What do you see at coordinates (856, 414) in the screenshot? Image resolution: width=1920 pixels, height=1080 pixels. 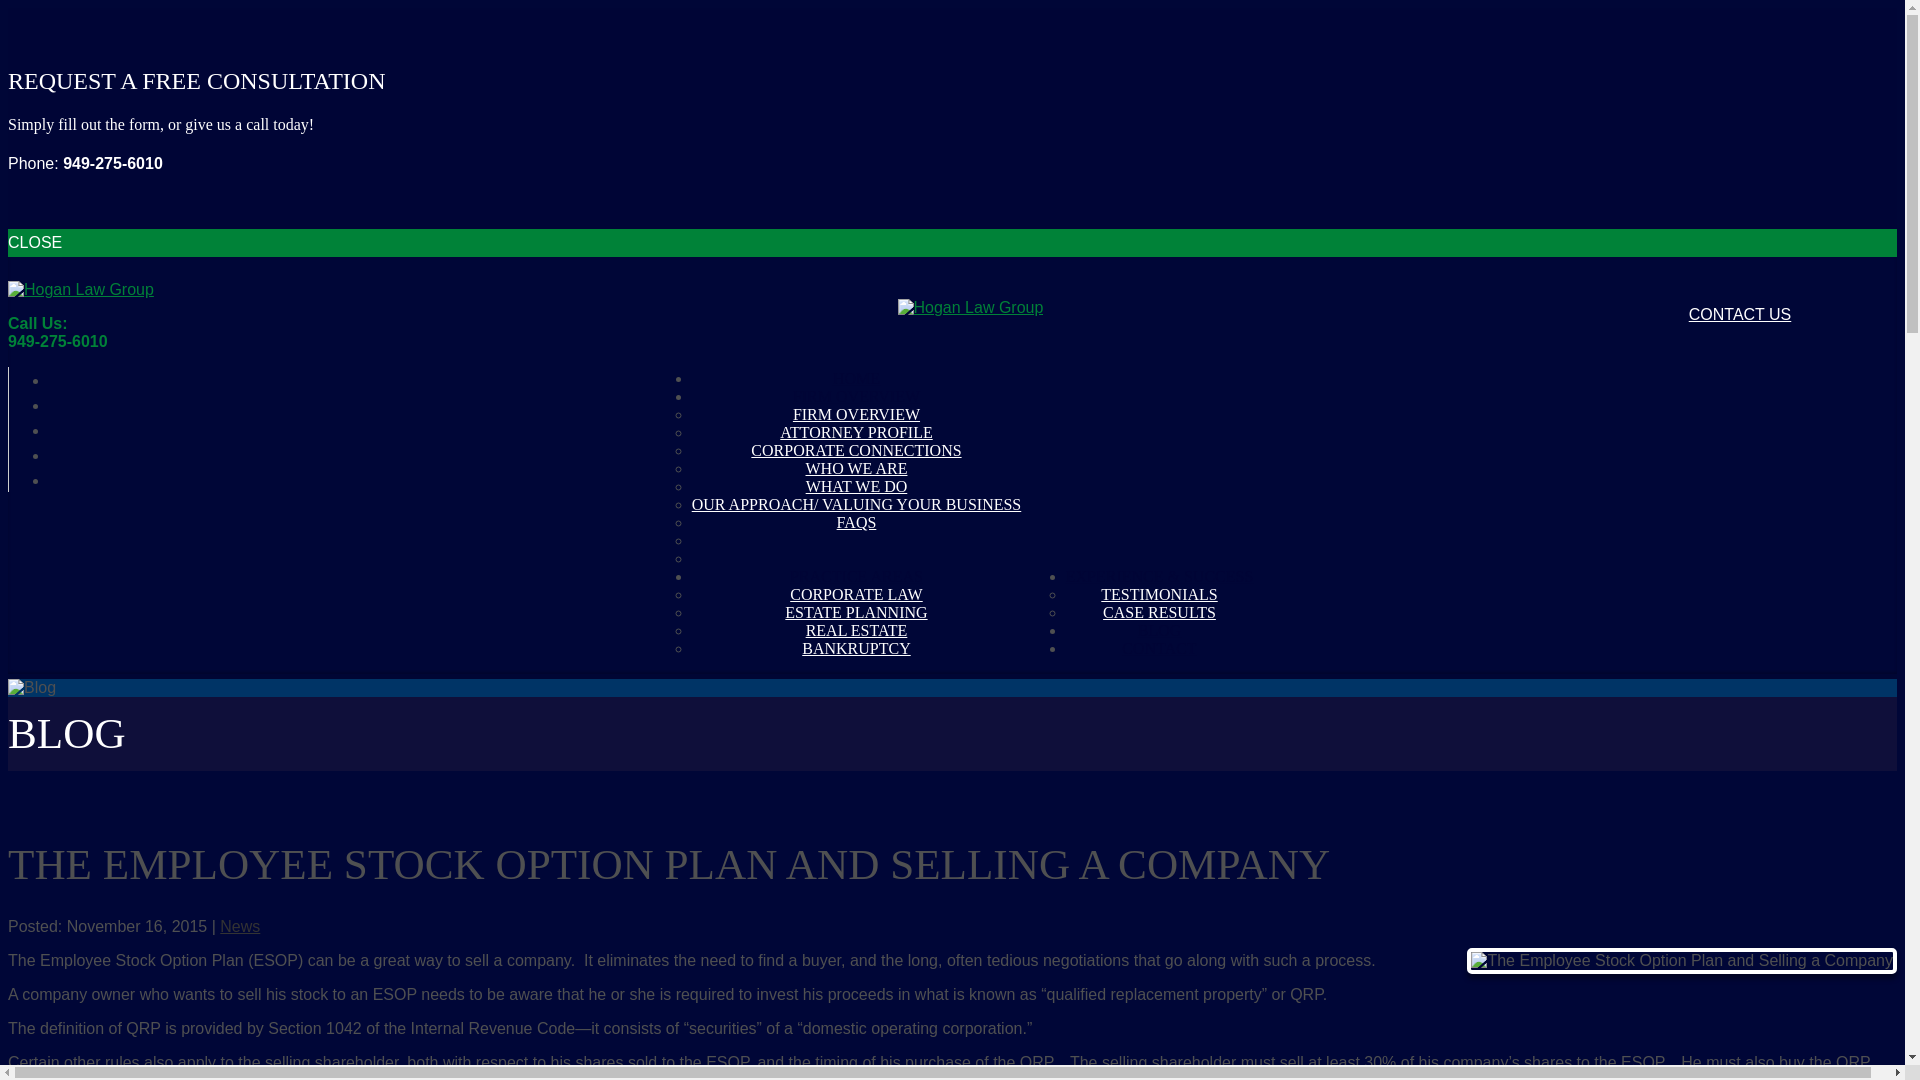 I see `FIRM OVERVIEW` at bounding box center [856, 414].